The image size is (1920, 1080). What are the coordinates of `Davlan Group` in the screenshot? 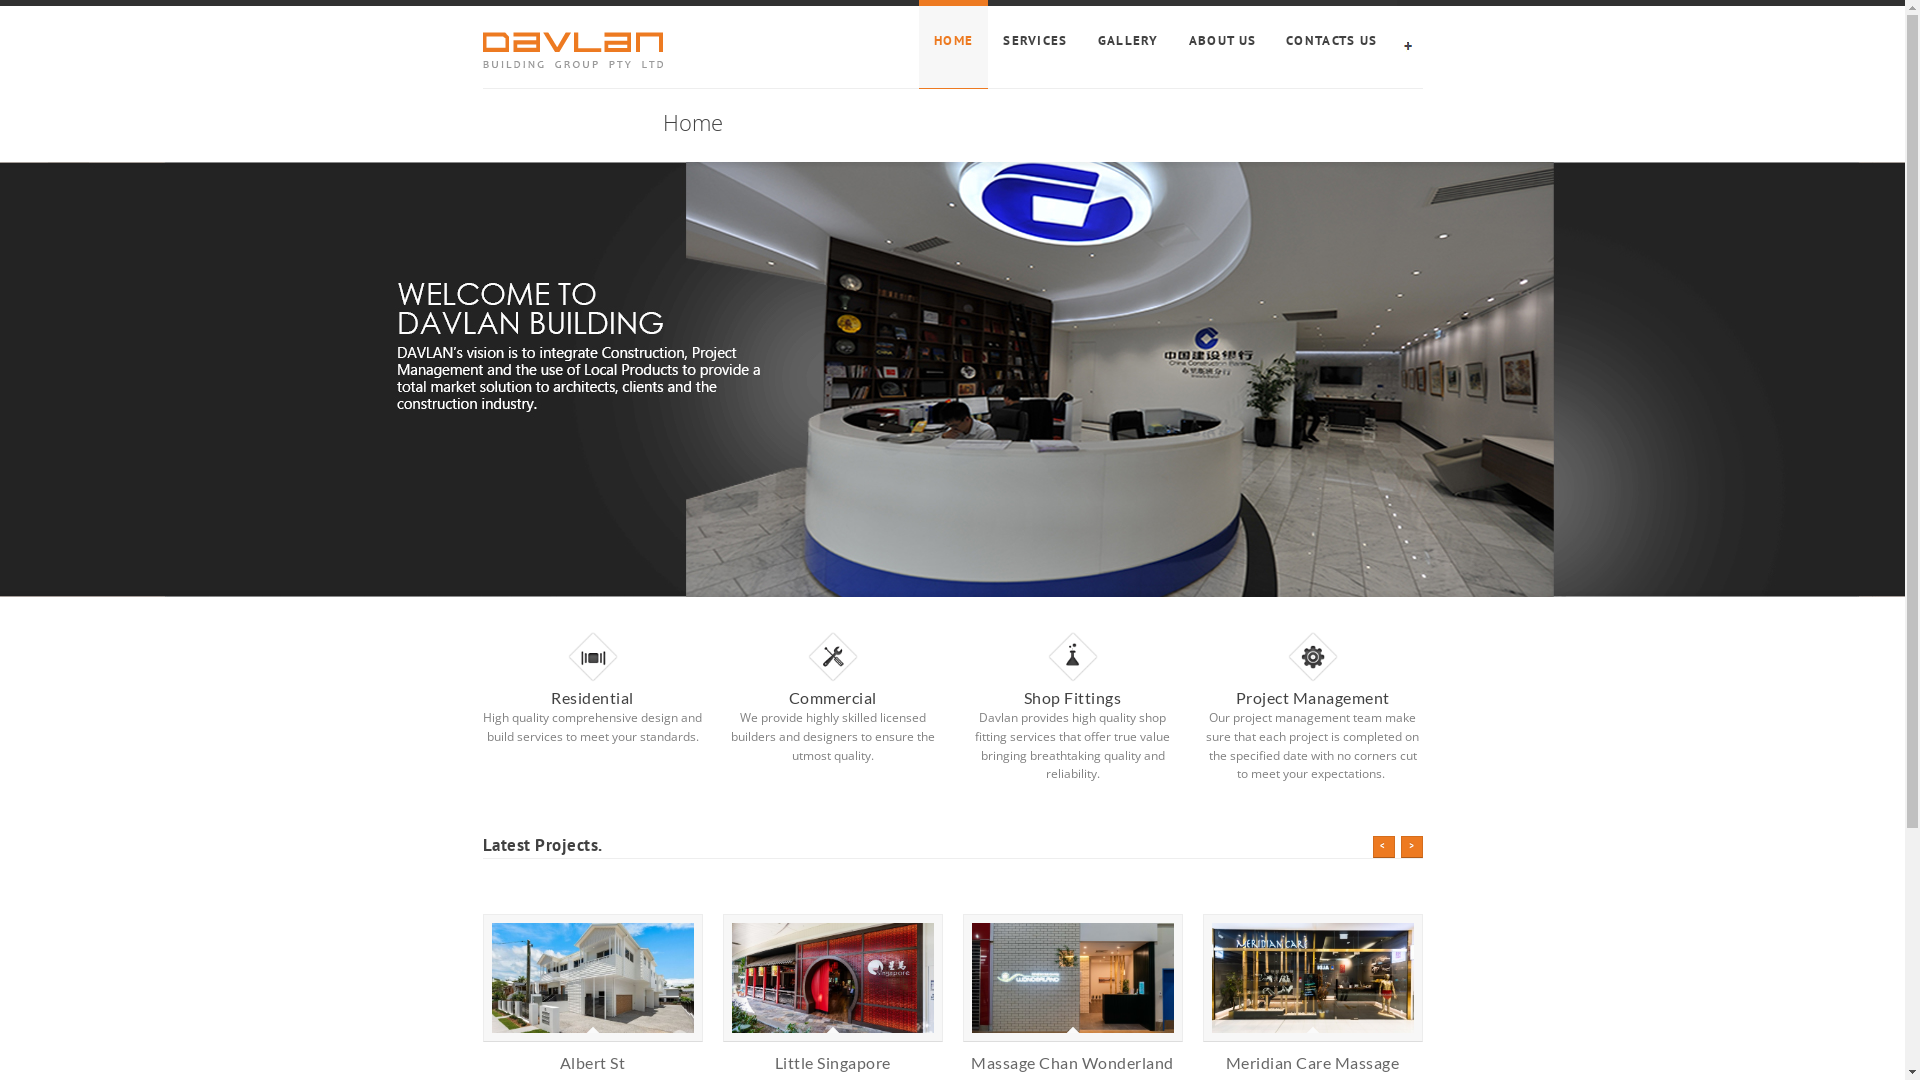 It's located at (572, 50).